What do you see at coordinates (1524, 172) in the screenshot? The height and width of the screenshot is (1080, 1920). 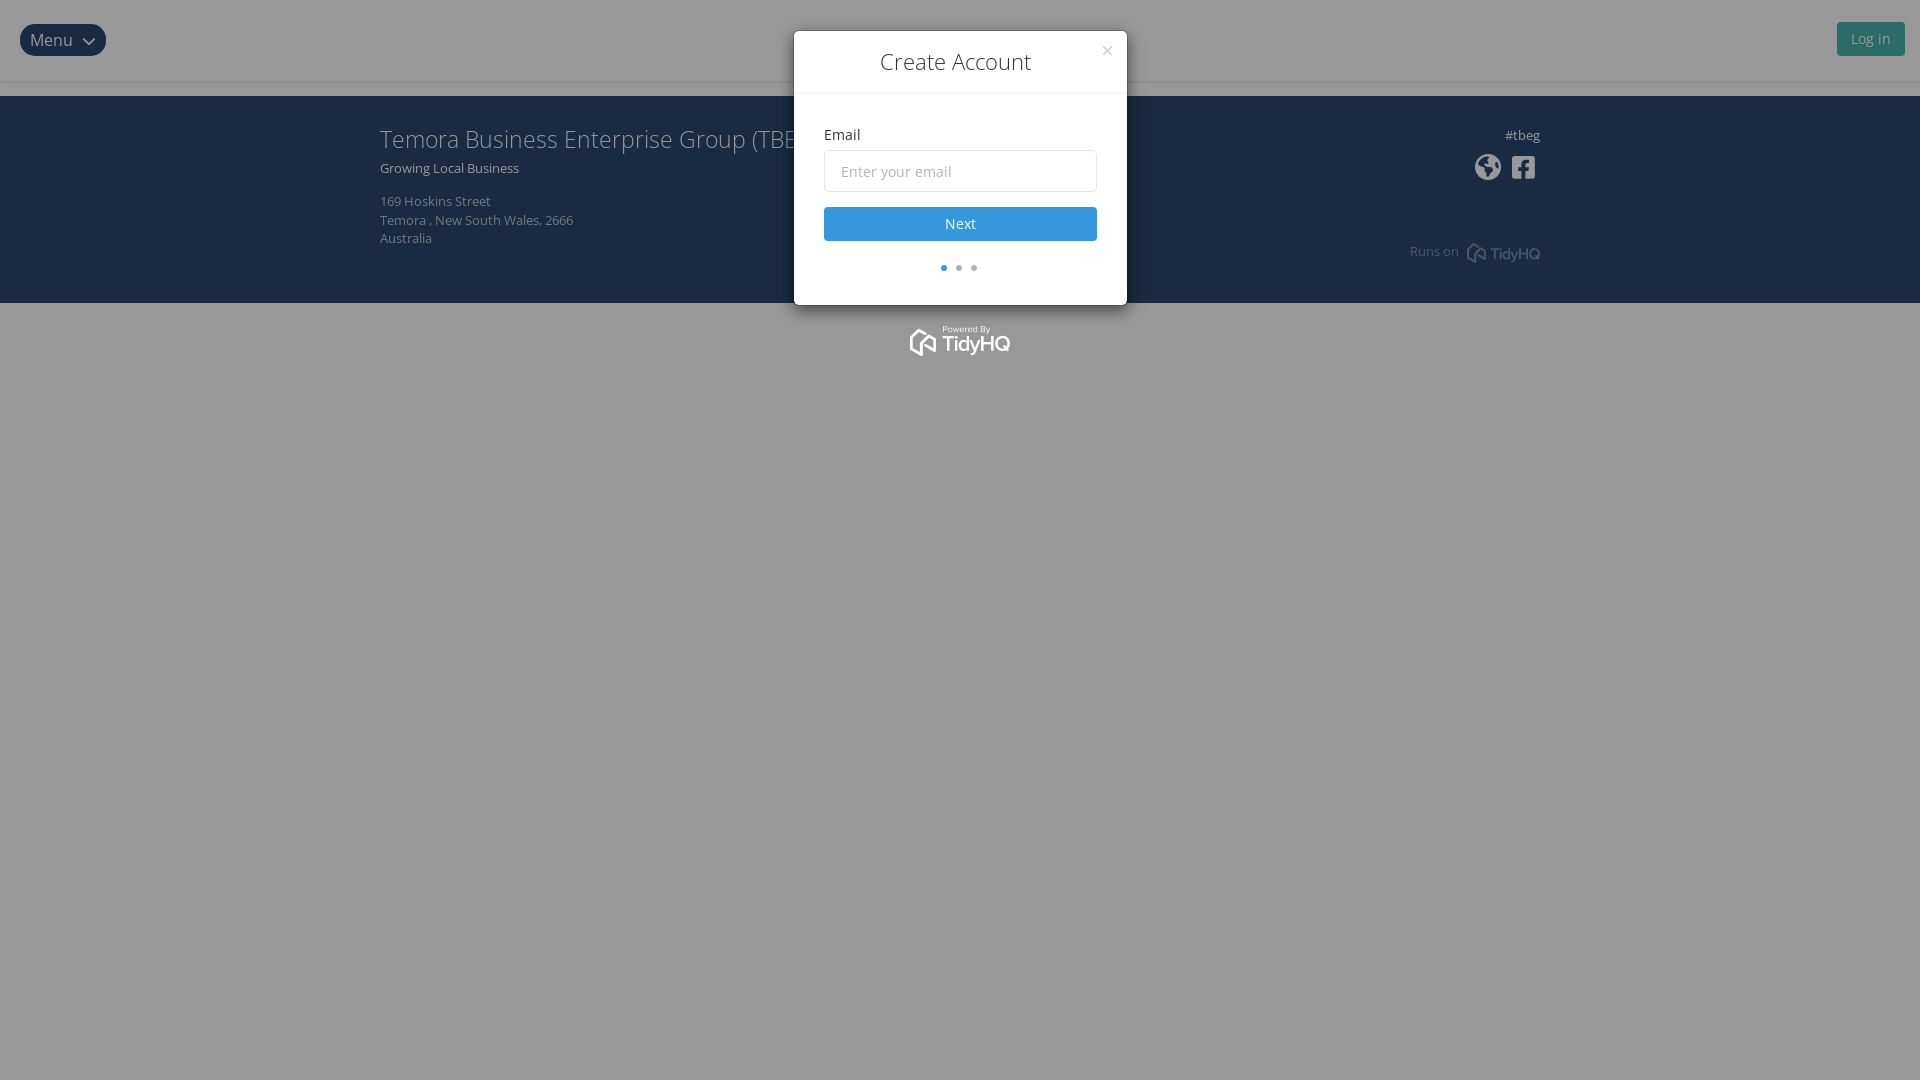 I see `TemoraBusinessEnterpriseGroup` at bounding box center [1524, 172].